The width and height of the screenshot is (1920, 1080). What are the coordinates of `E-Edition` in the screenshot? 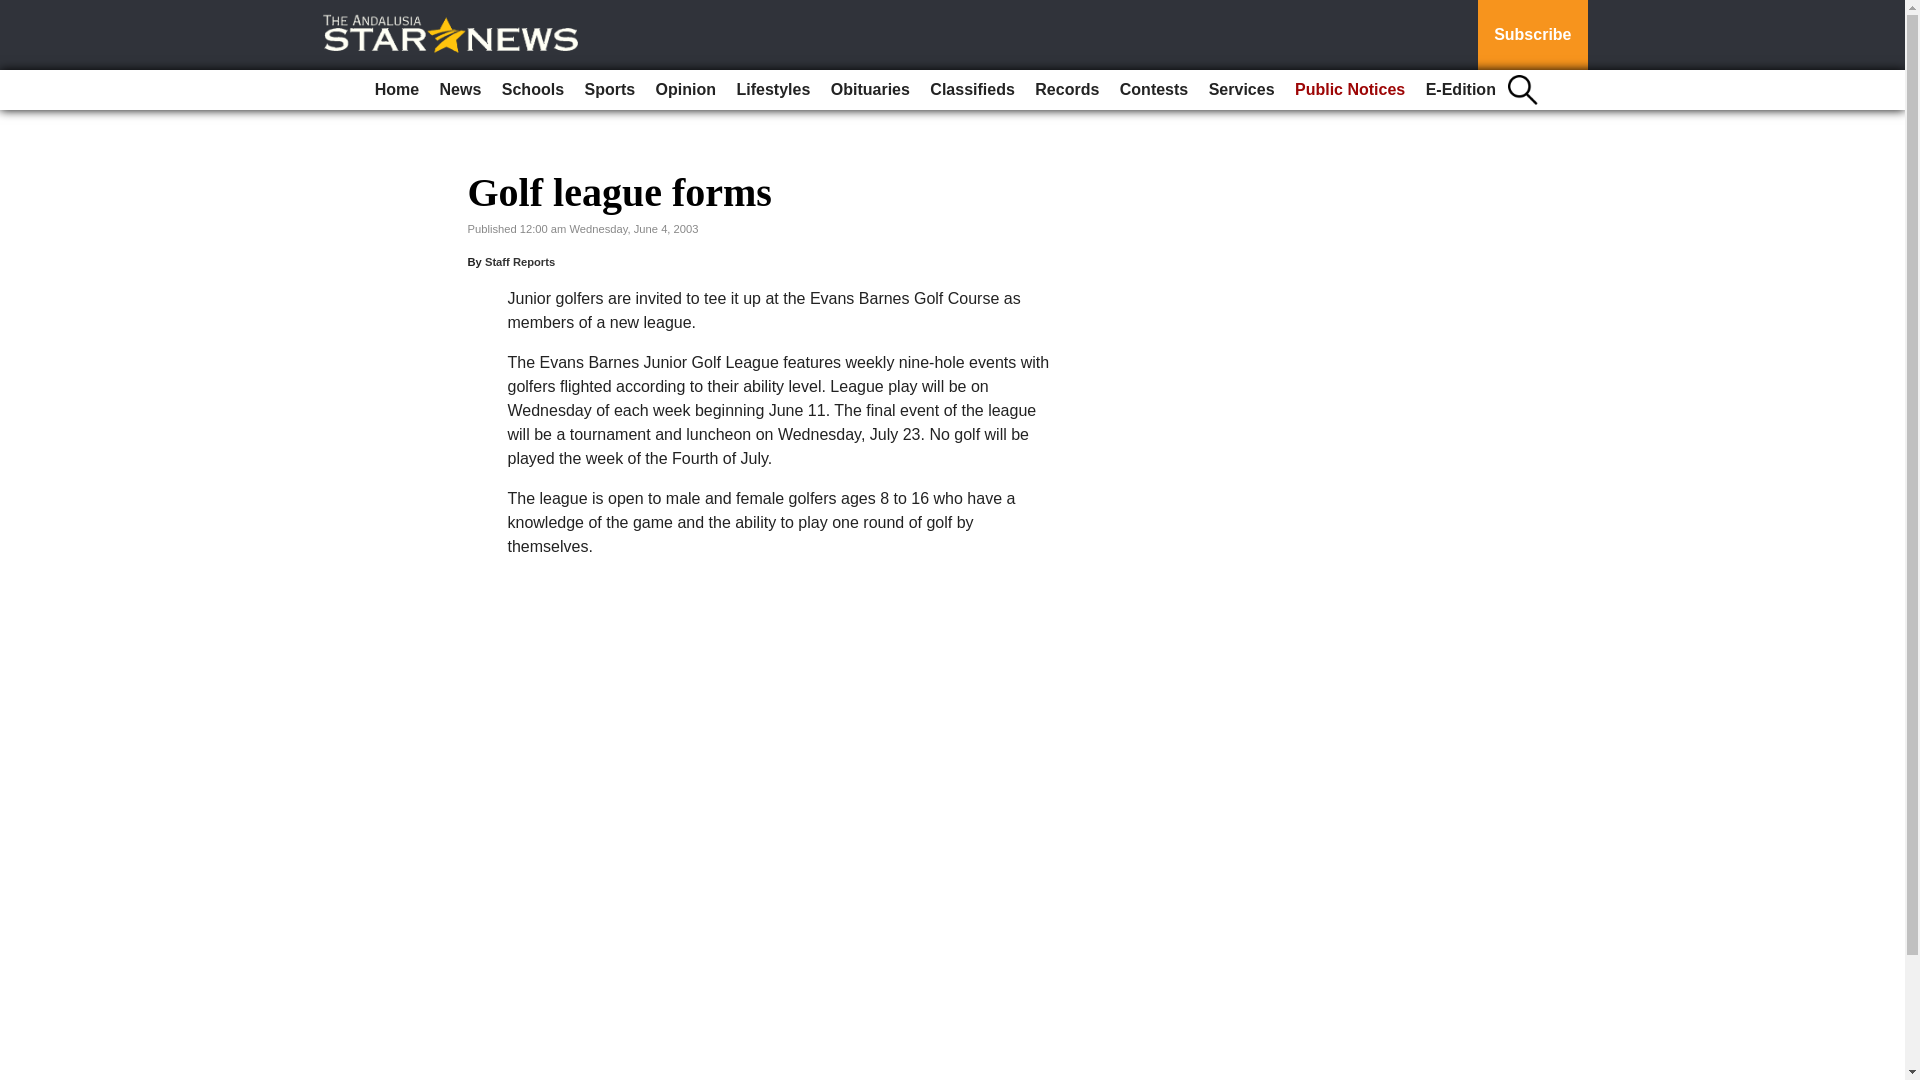 It's located at (1460, 90).